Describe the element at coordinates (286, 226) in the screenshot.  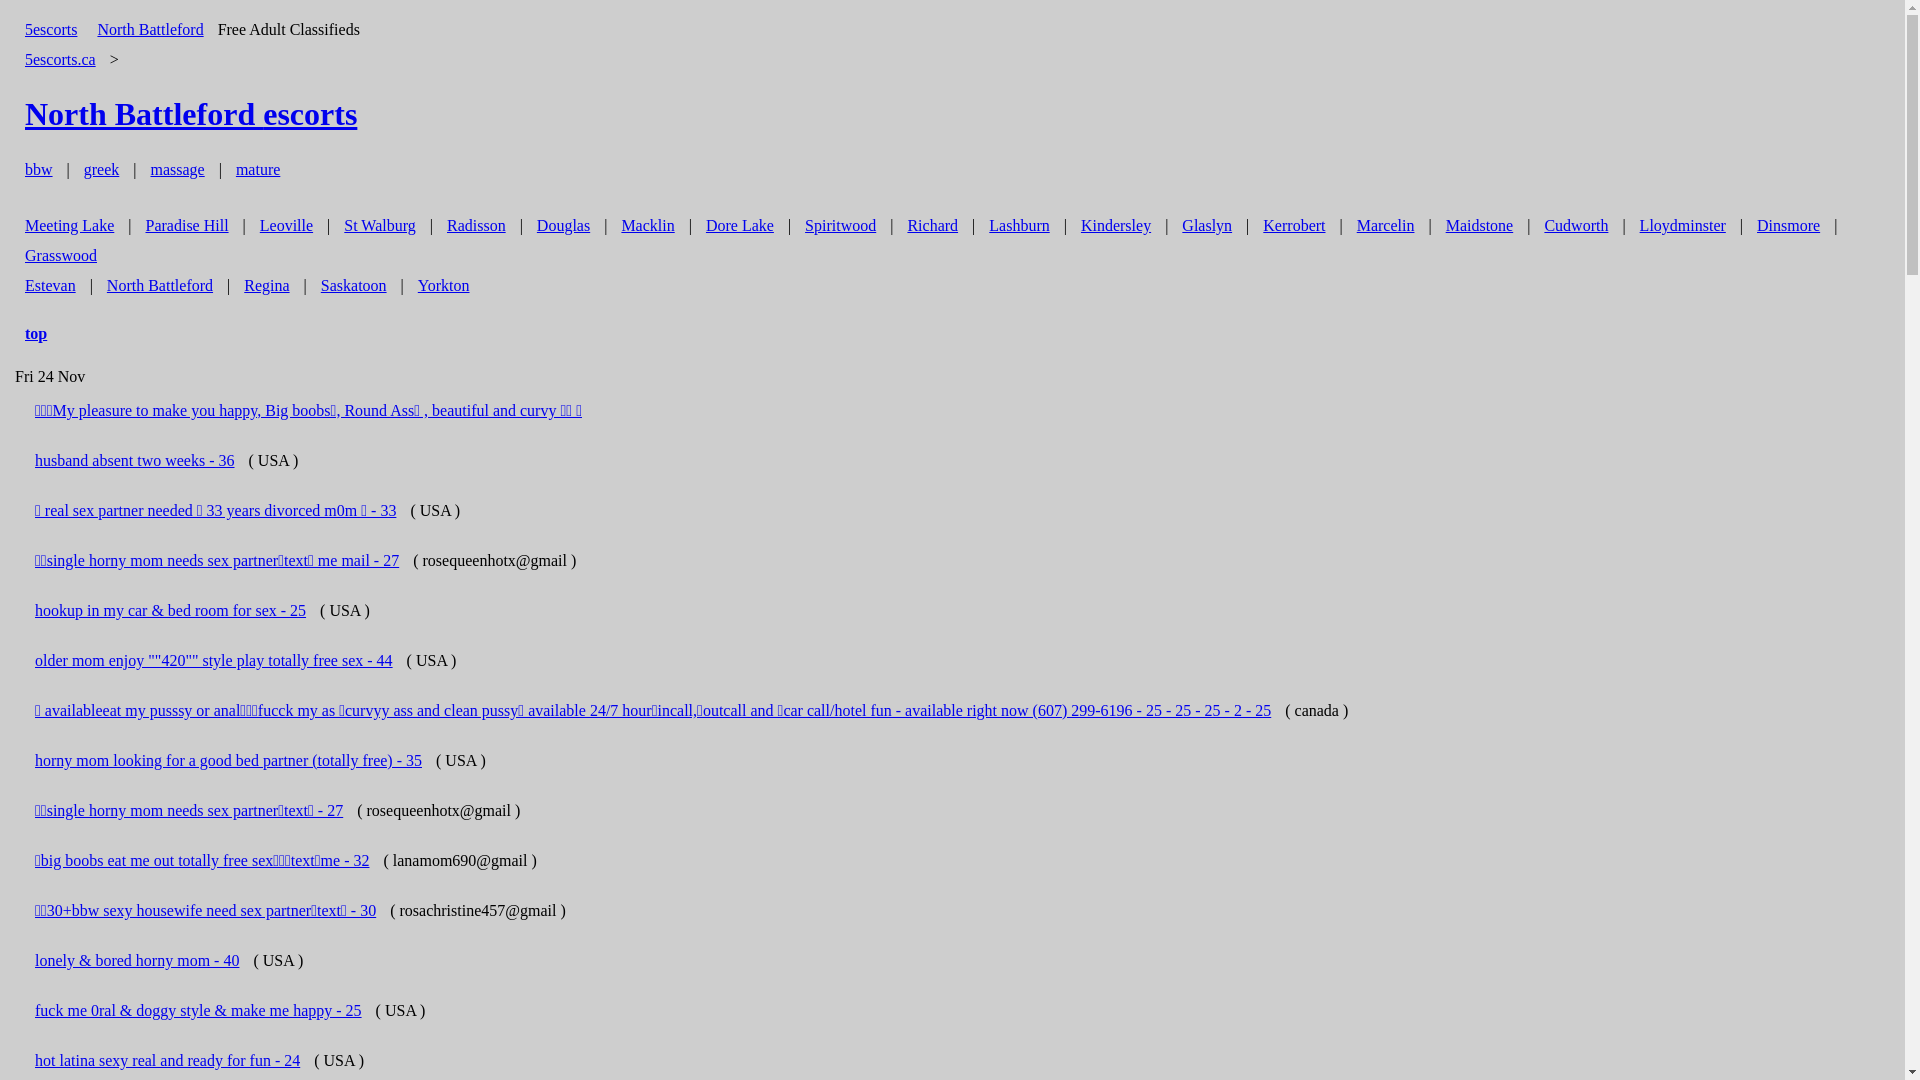
I see `Leoville` at that location.